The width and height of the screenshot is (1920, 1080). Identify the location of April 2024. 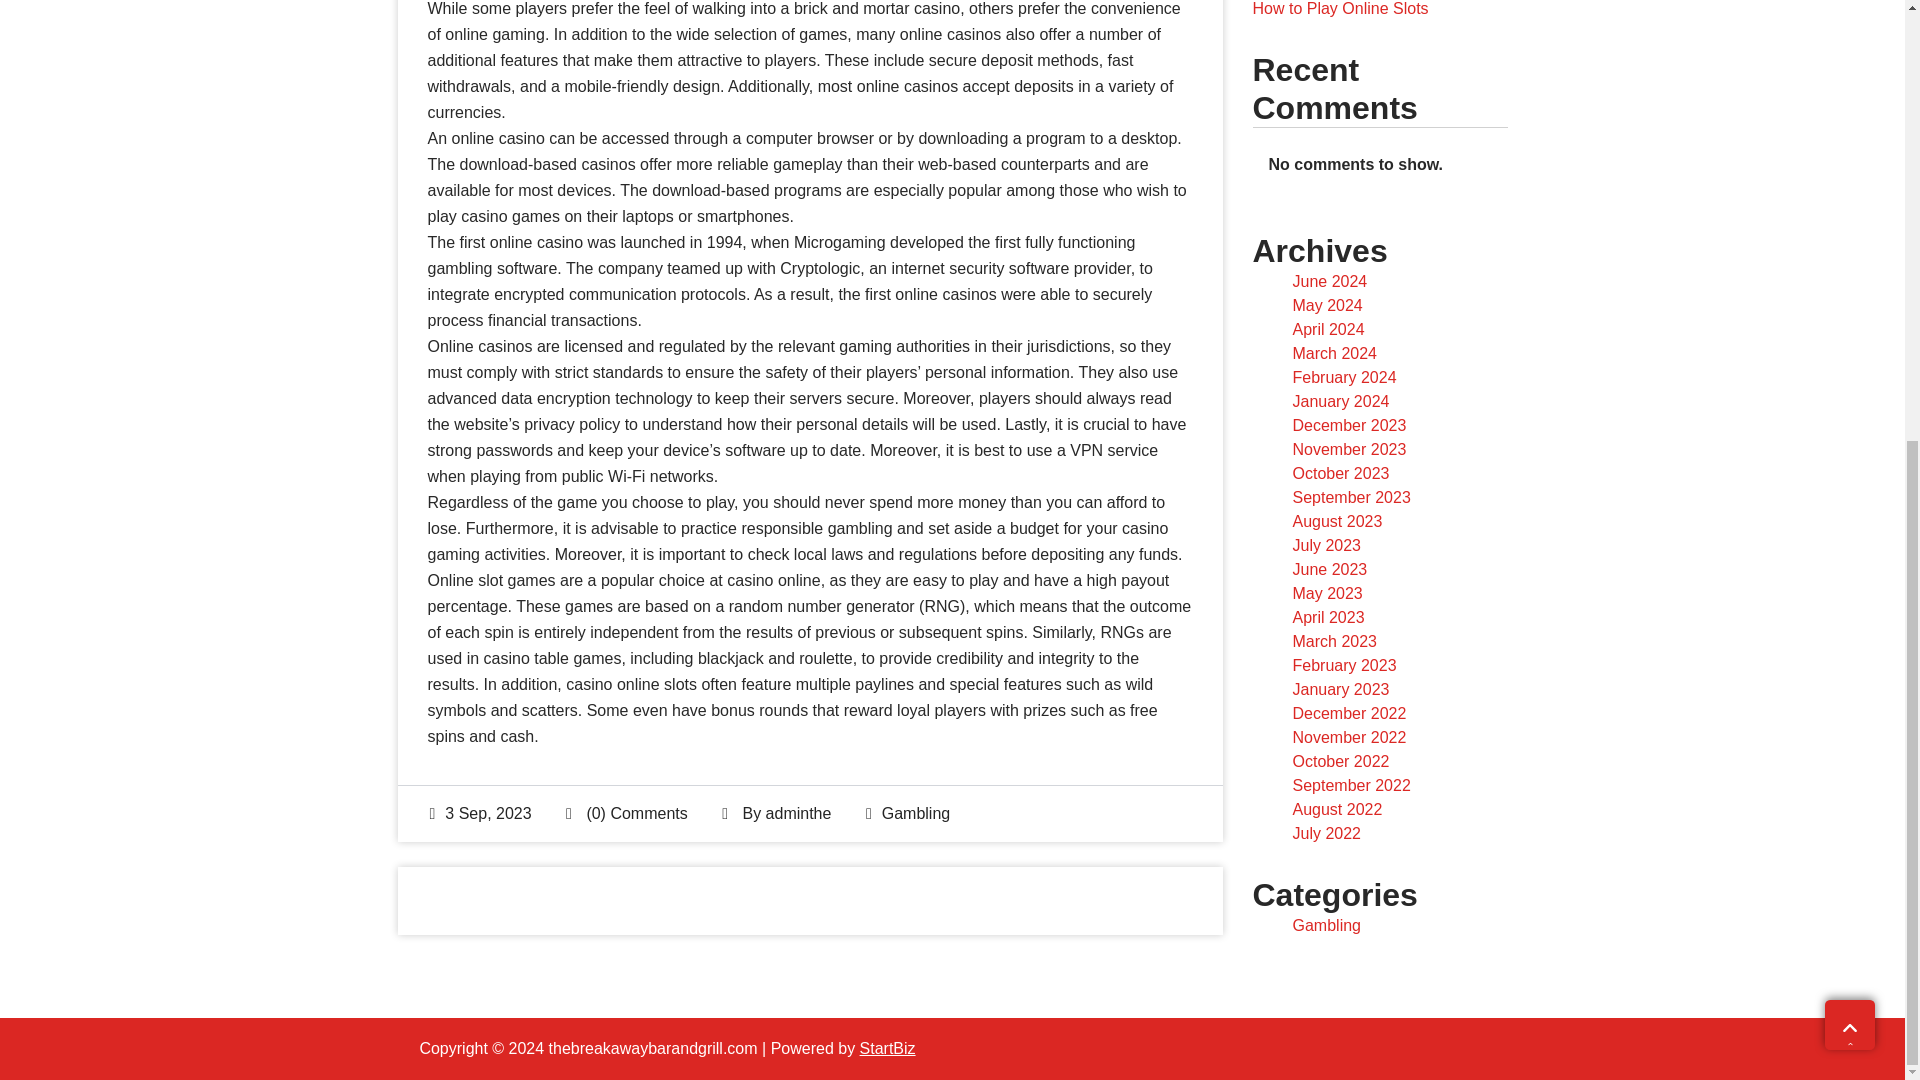
(1328, 329).